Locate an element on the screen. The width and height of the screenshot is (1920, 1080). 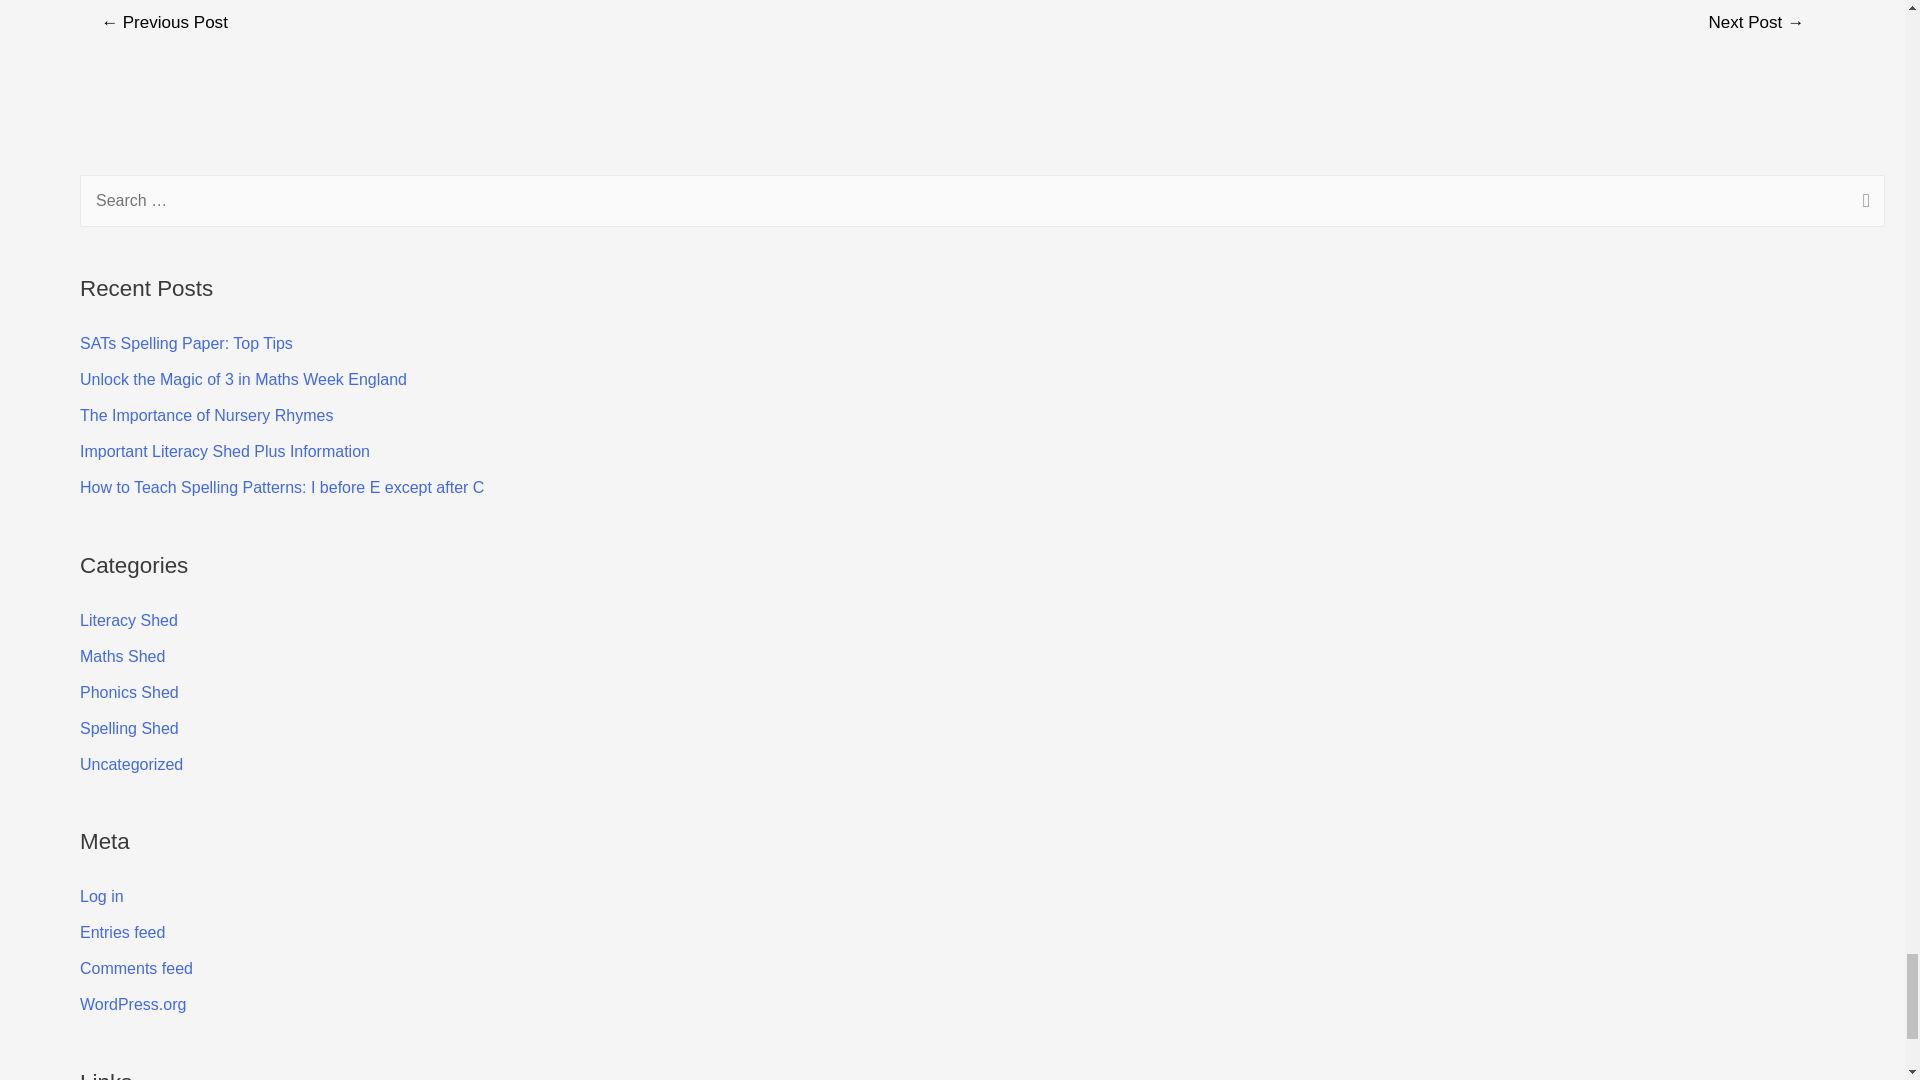
Comments feed is located at coordinates (136, 968).